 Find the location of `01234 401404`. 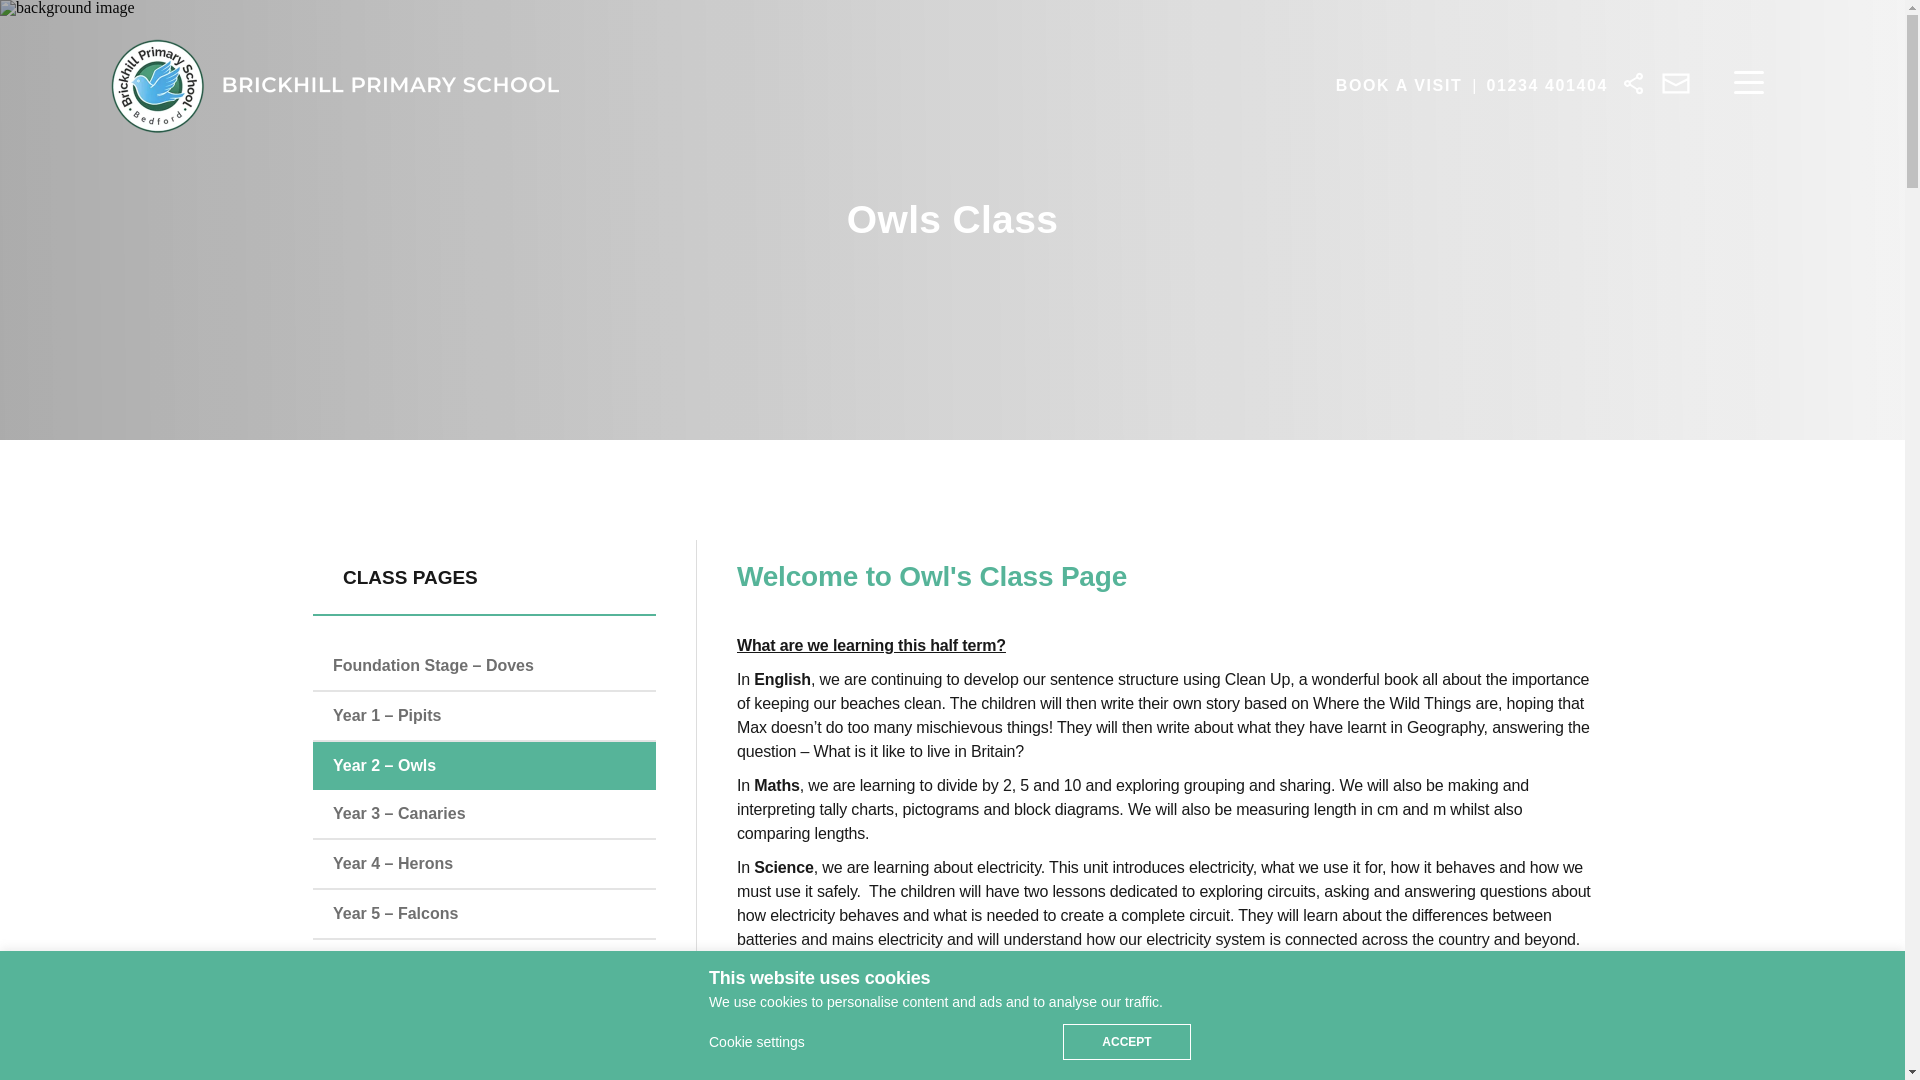

01234 401404 is located at coordinates (1547, 85).